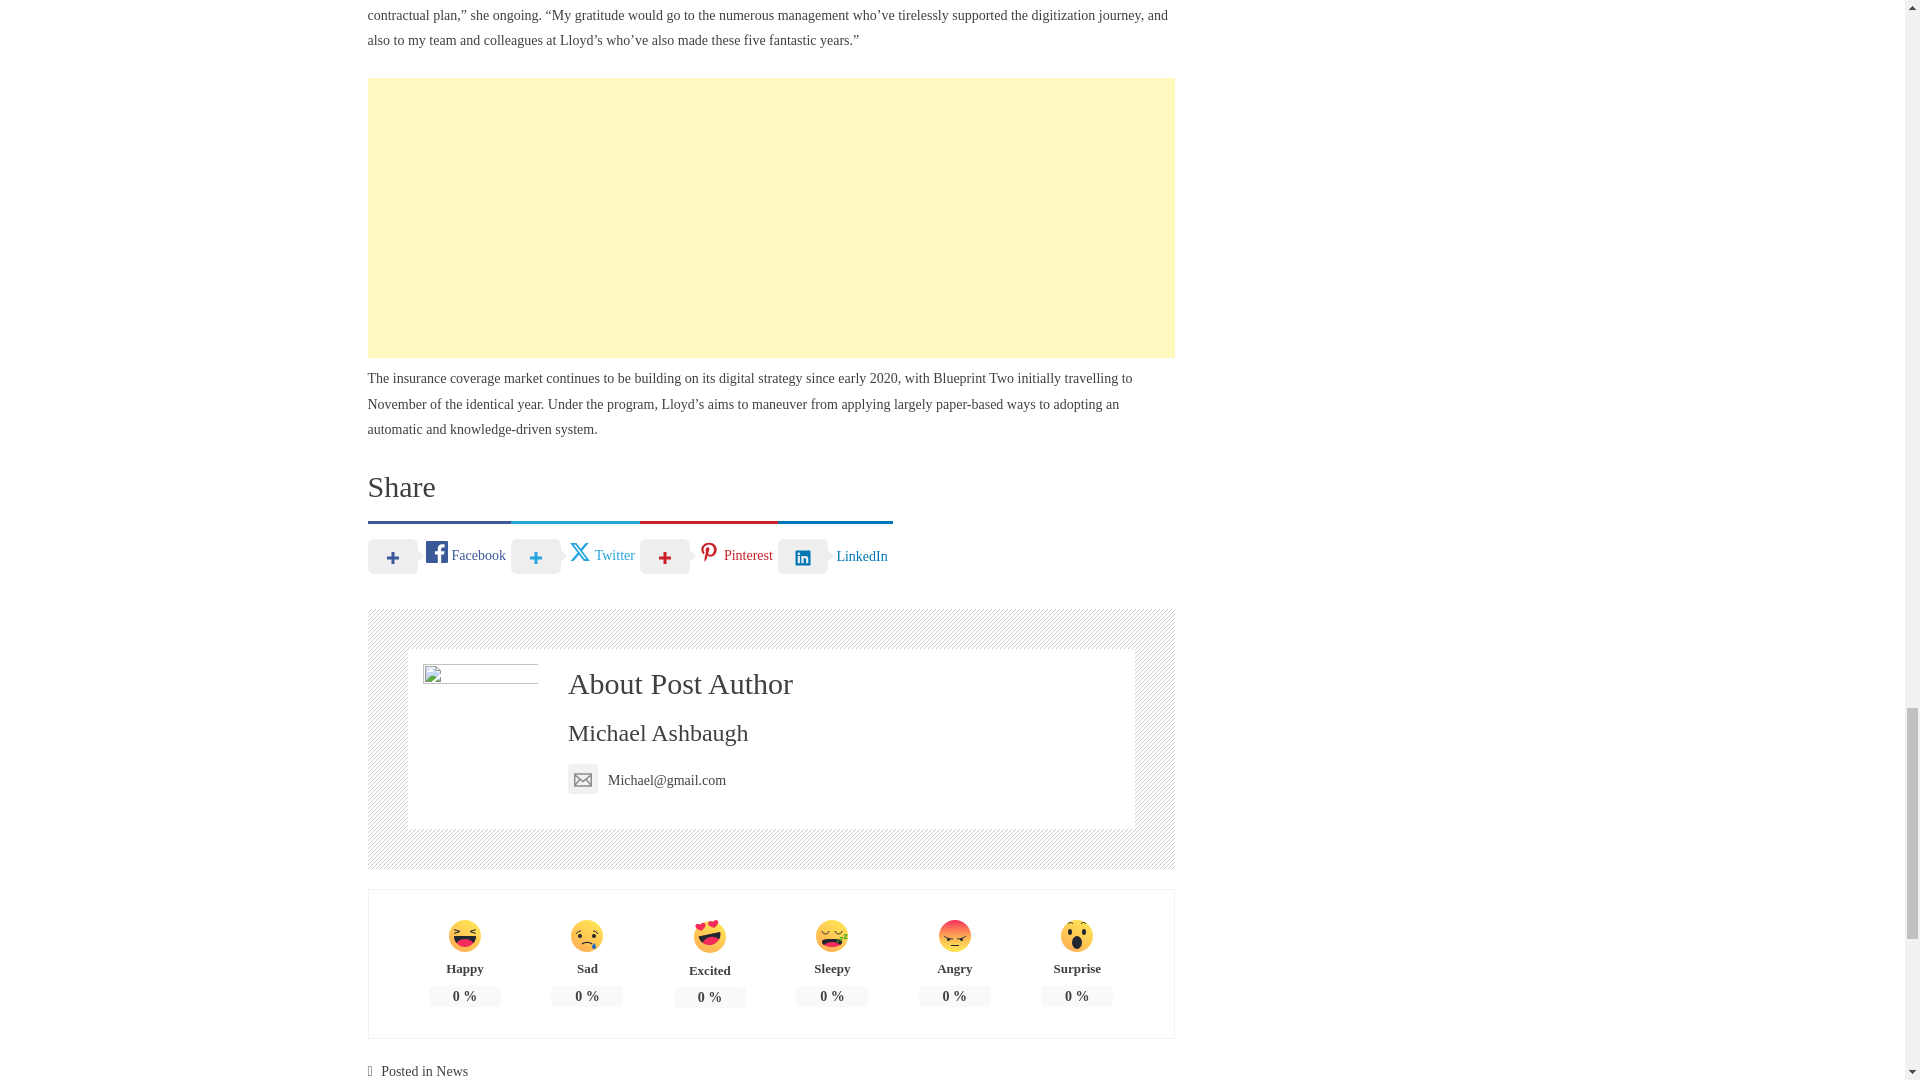 The width and height of the screenshot is (1920, 1080). I want to click on Facebook, so click(439, 554).